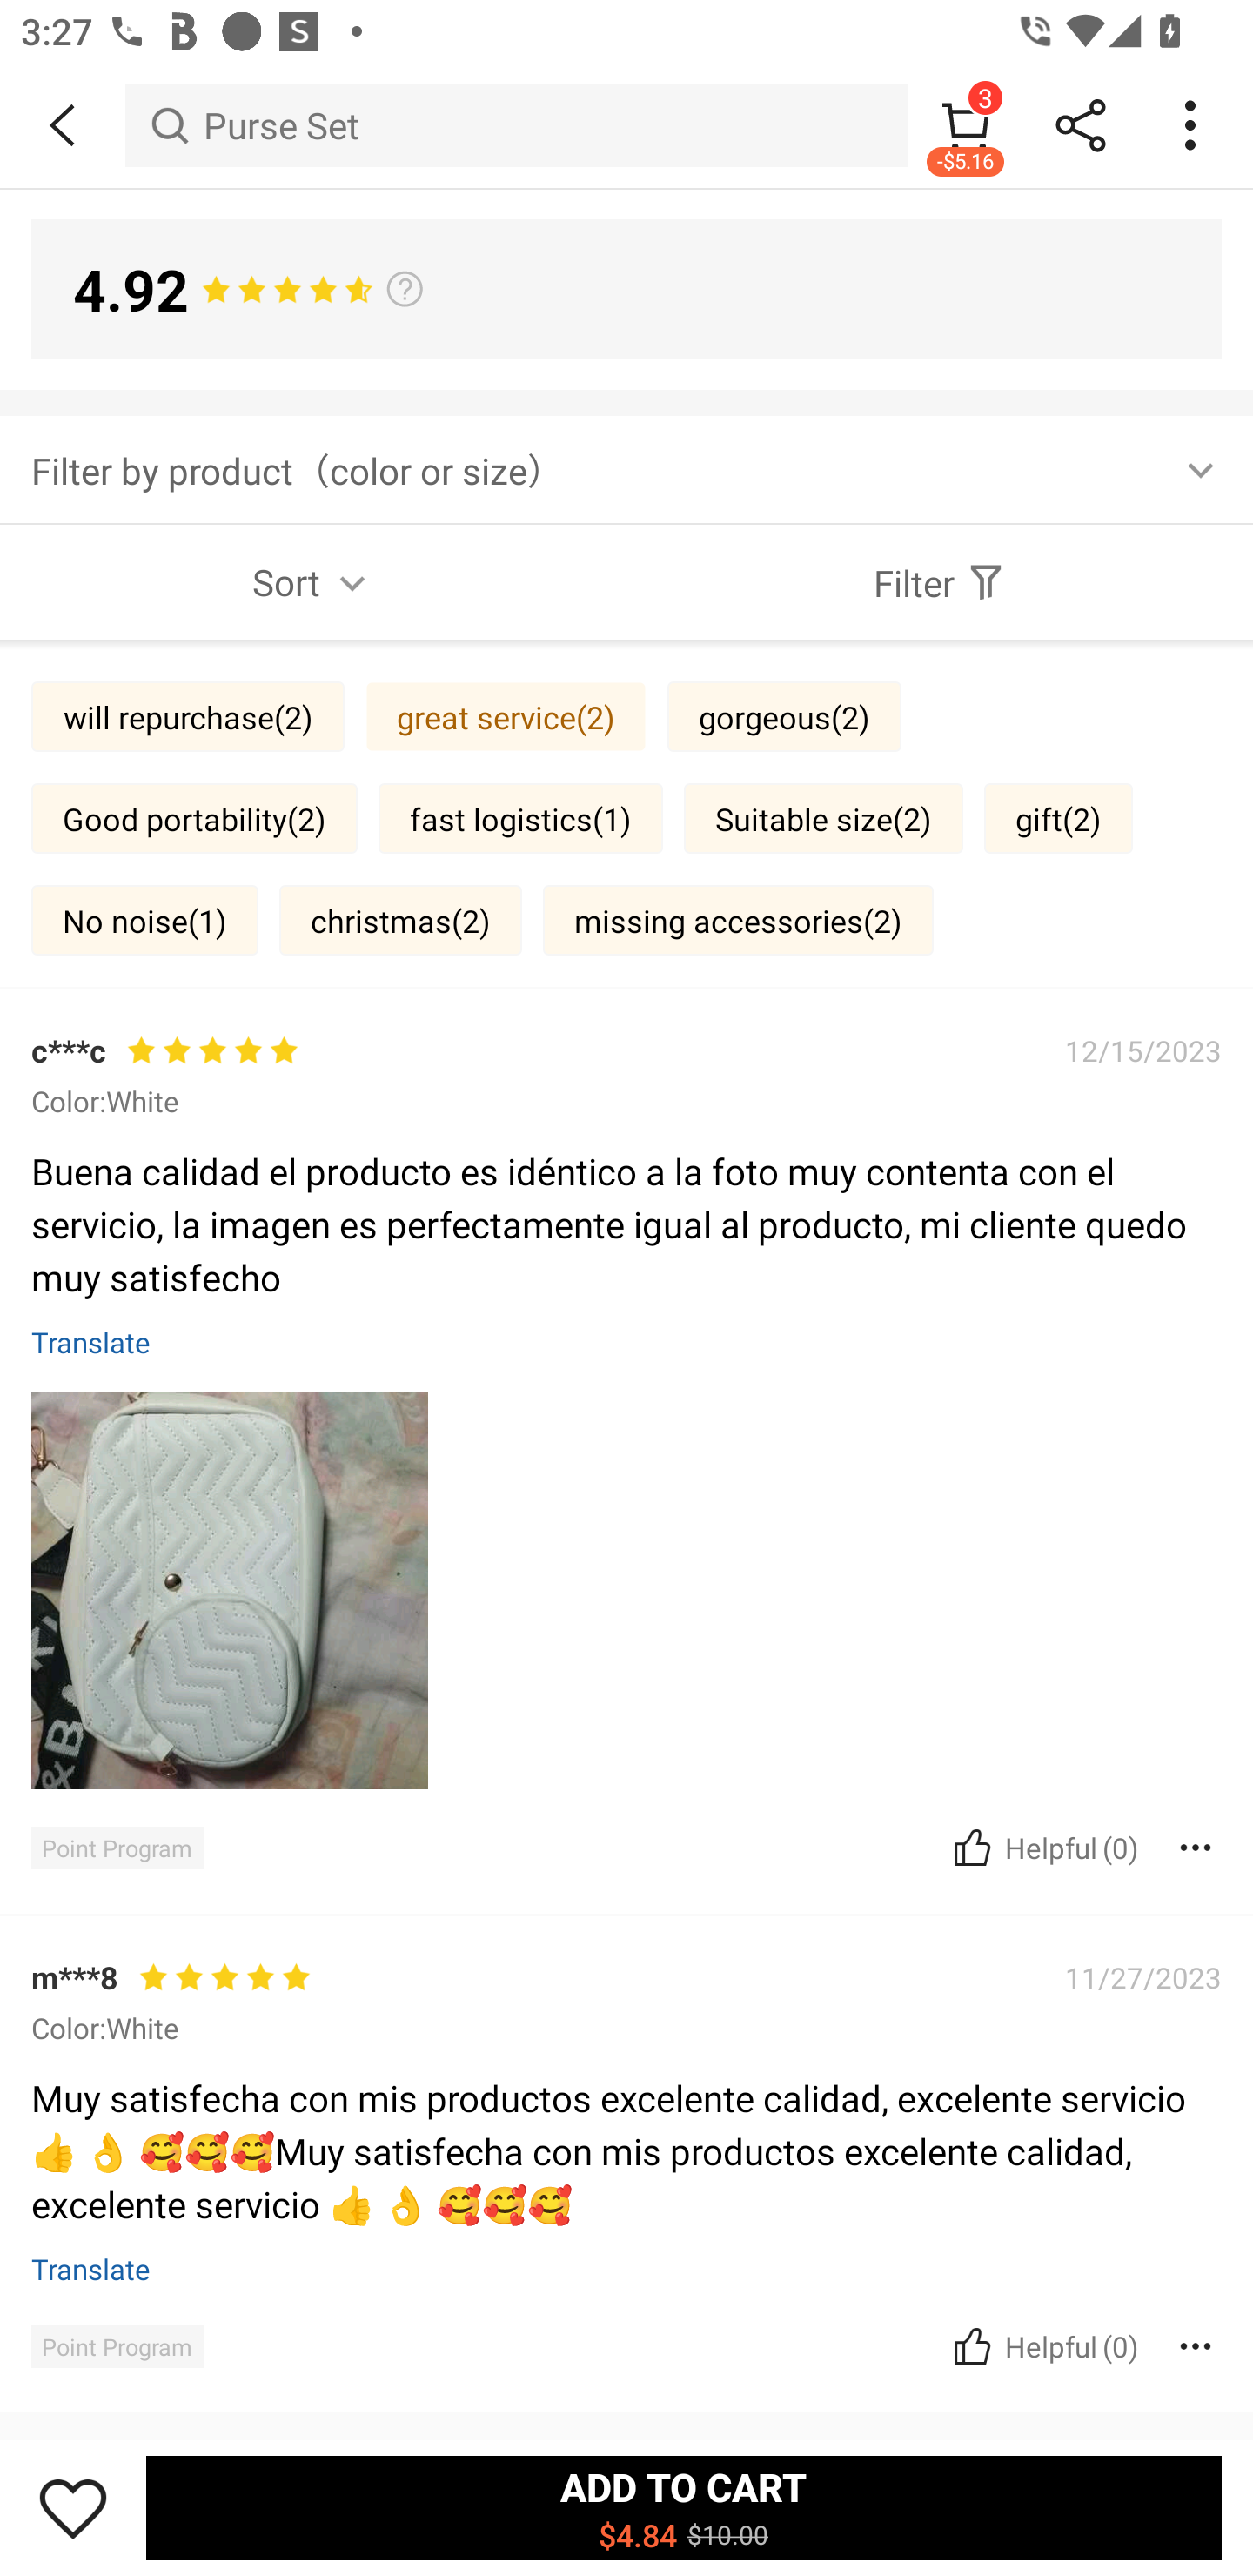 The image size is (1253, 2576). I want to click on will repurchase(2), so click(188, 717).